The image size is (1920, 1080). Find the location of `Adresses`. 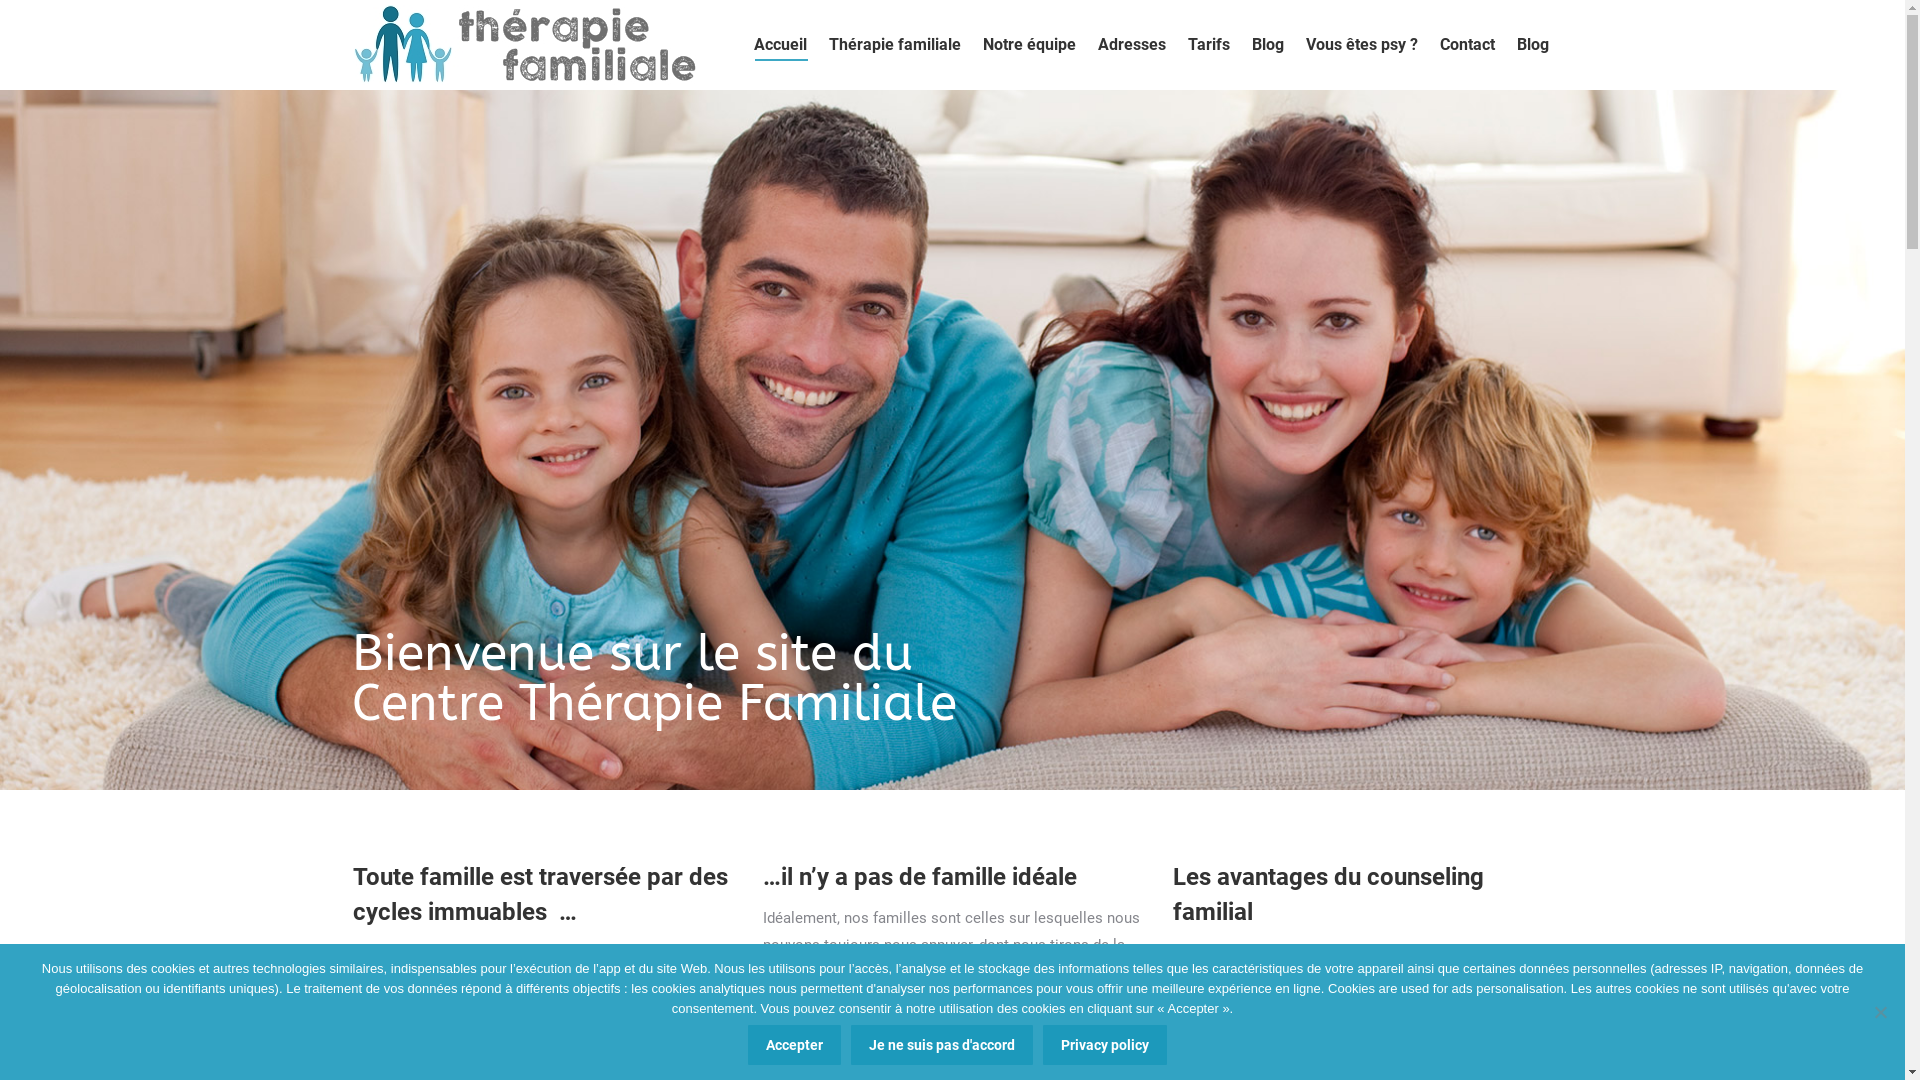

Adresses is located at coordinates (1132, 45).